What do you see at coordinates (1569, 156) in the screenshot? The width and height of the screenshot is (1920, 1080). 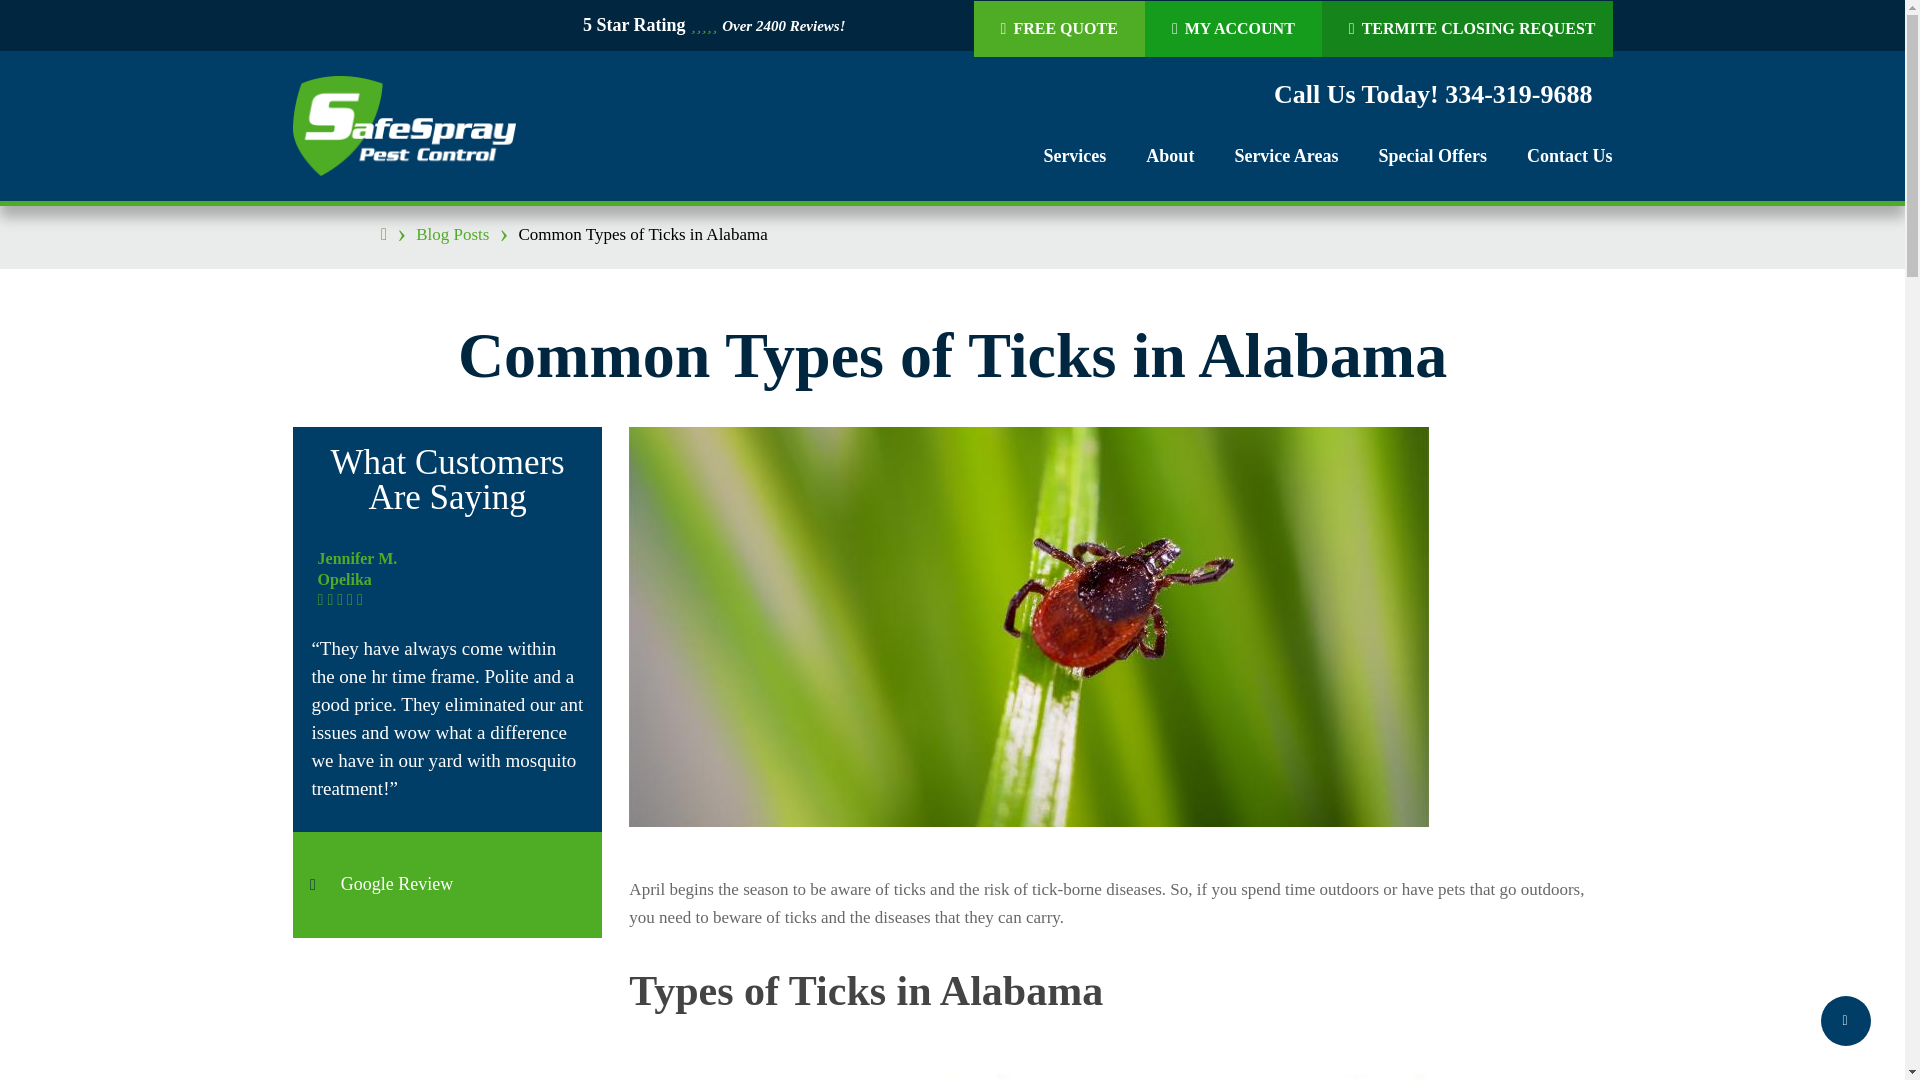 I see `Contact Us` at bounding box center [1569, 156].